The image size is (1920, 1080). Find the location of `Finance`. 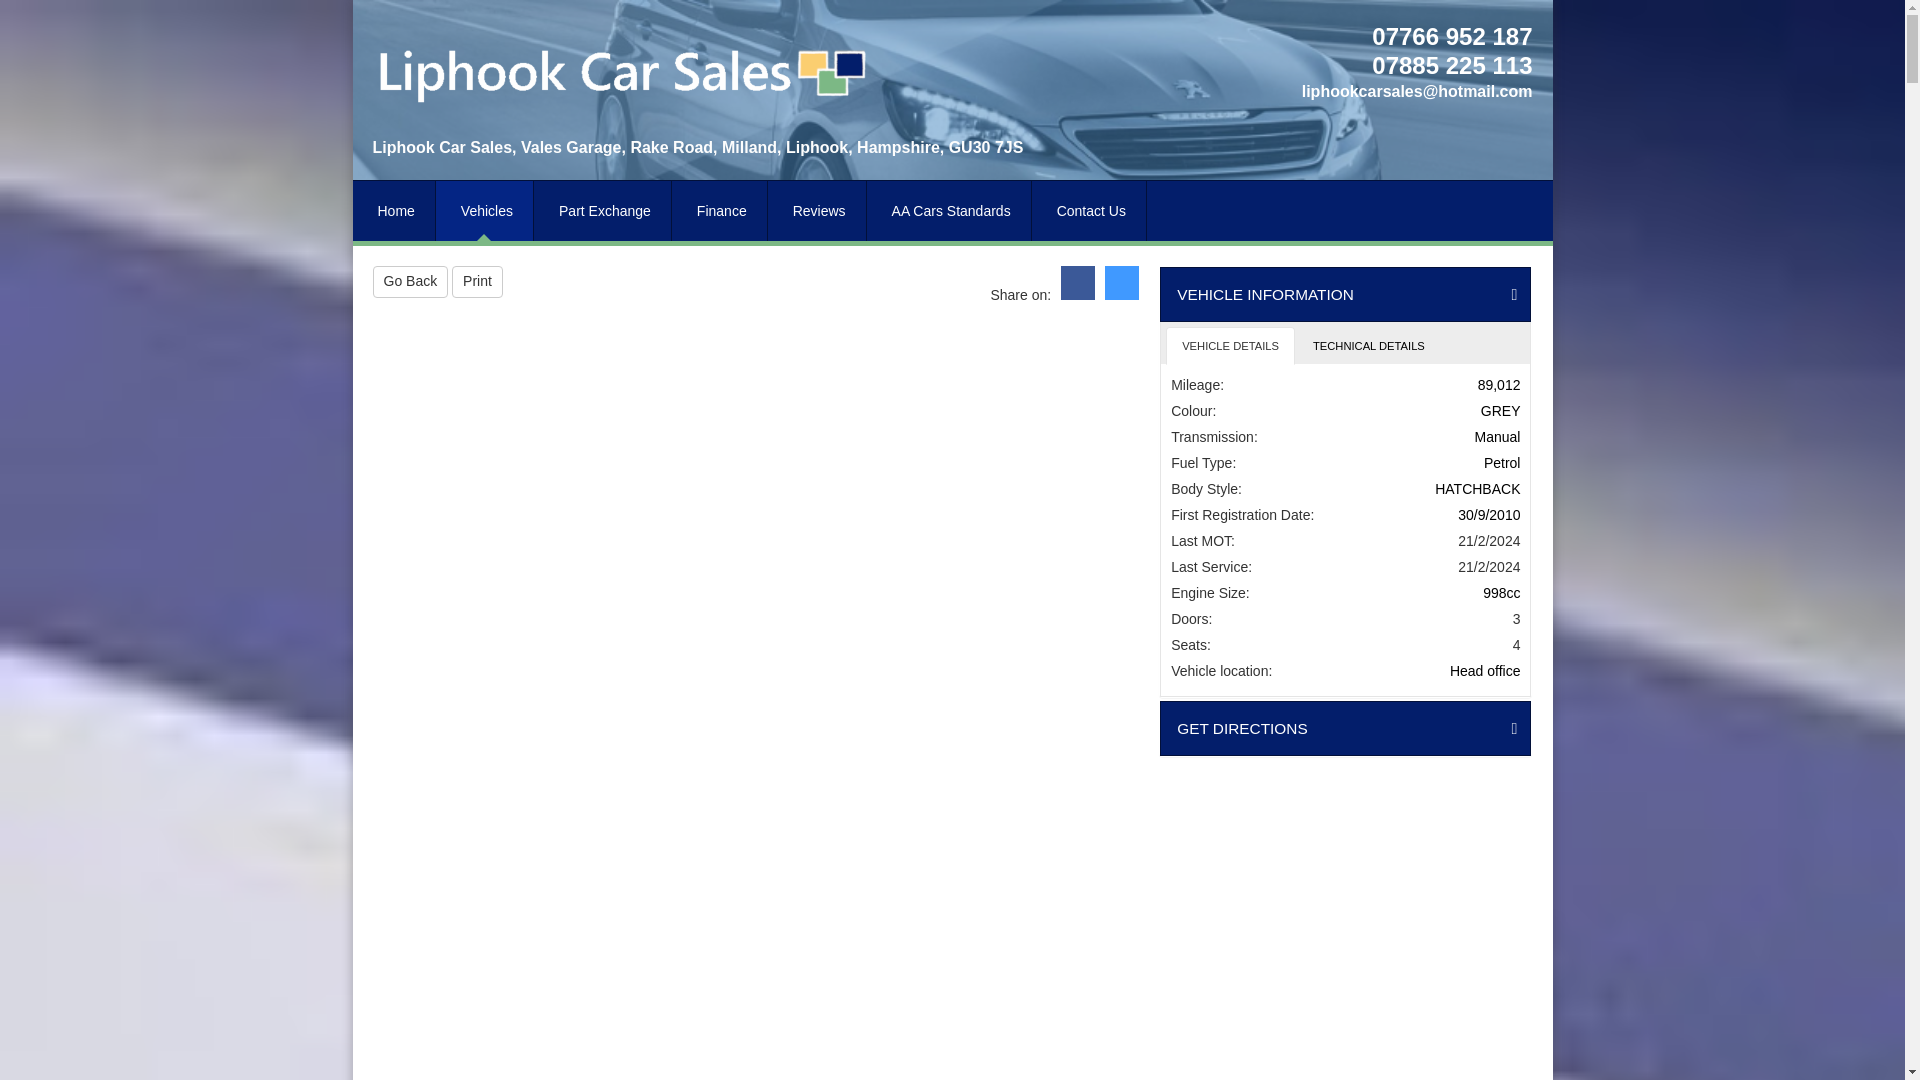

Finance is located at coordinates (720, 210).